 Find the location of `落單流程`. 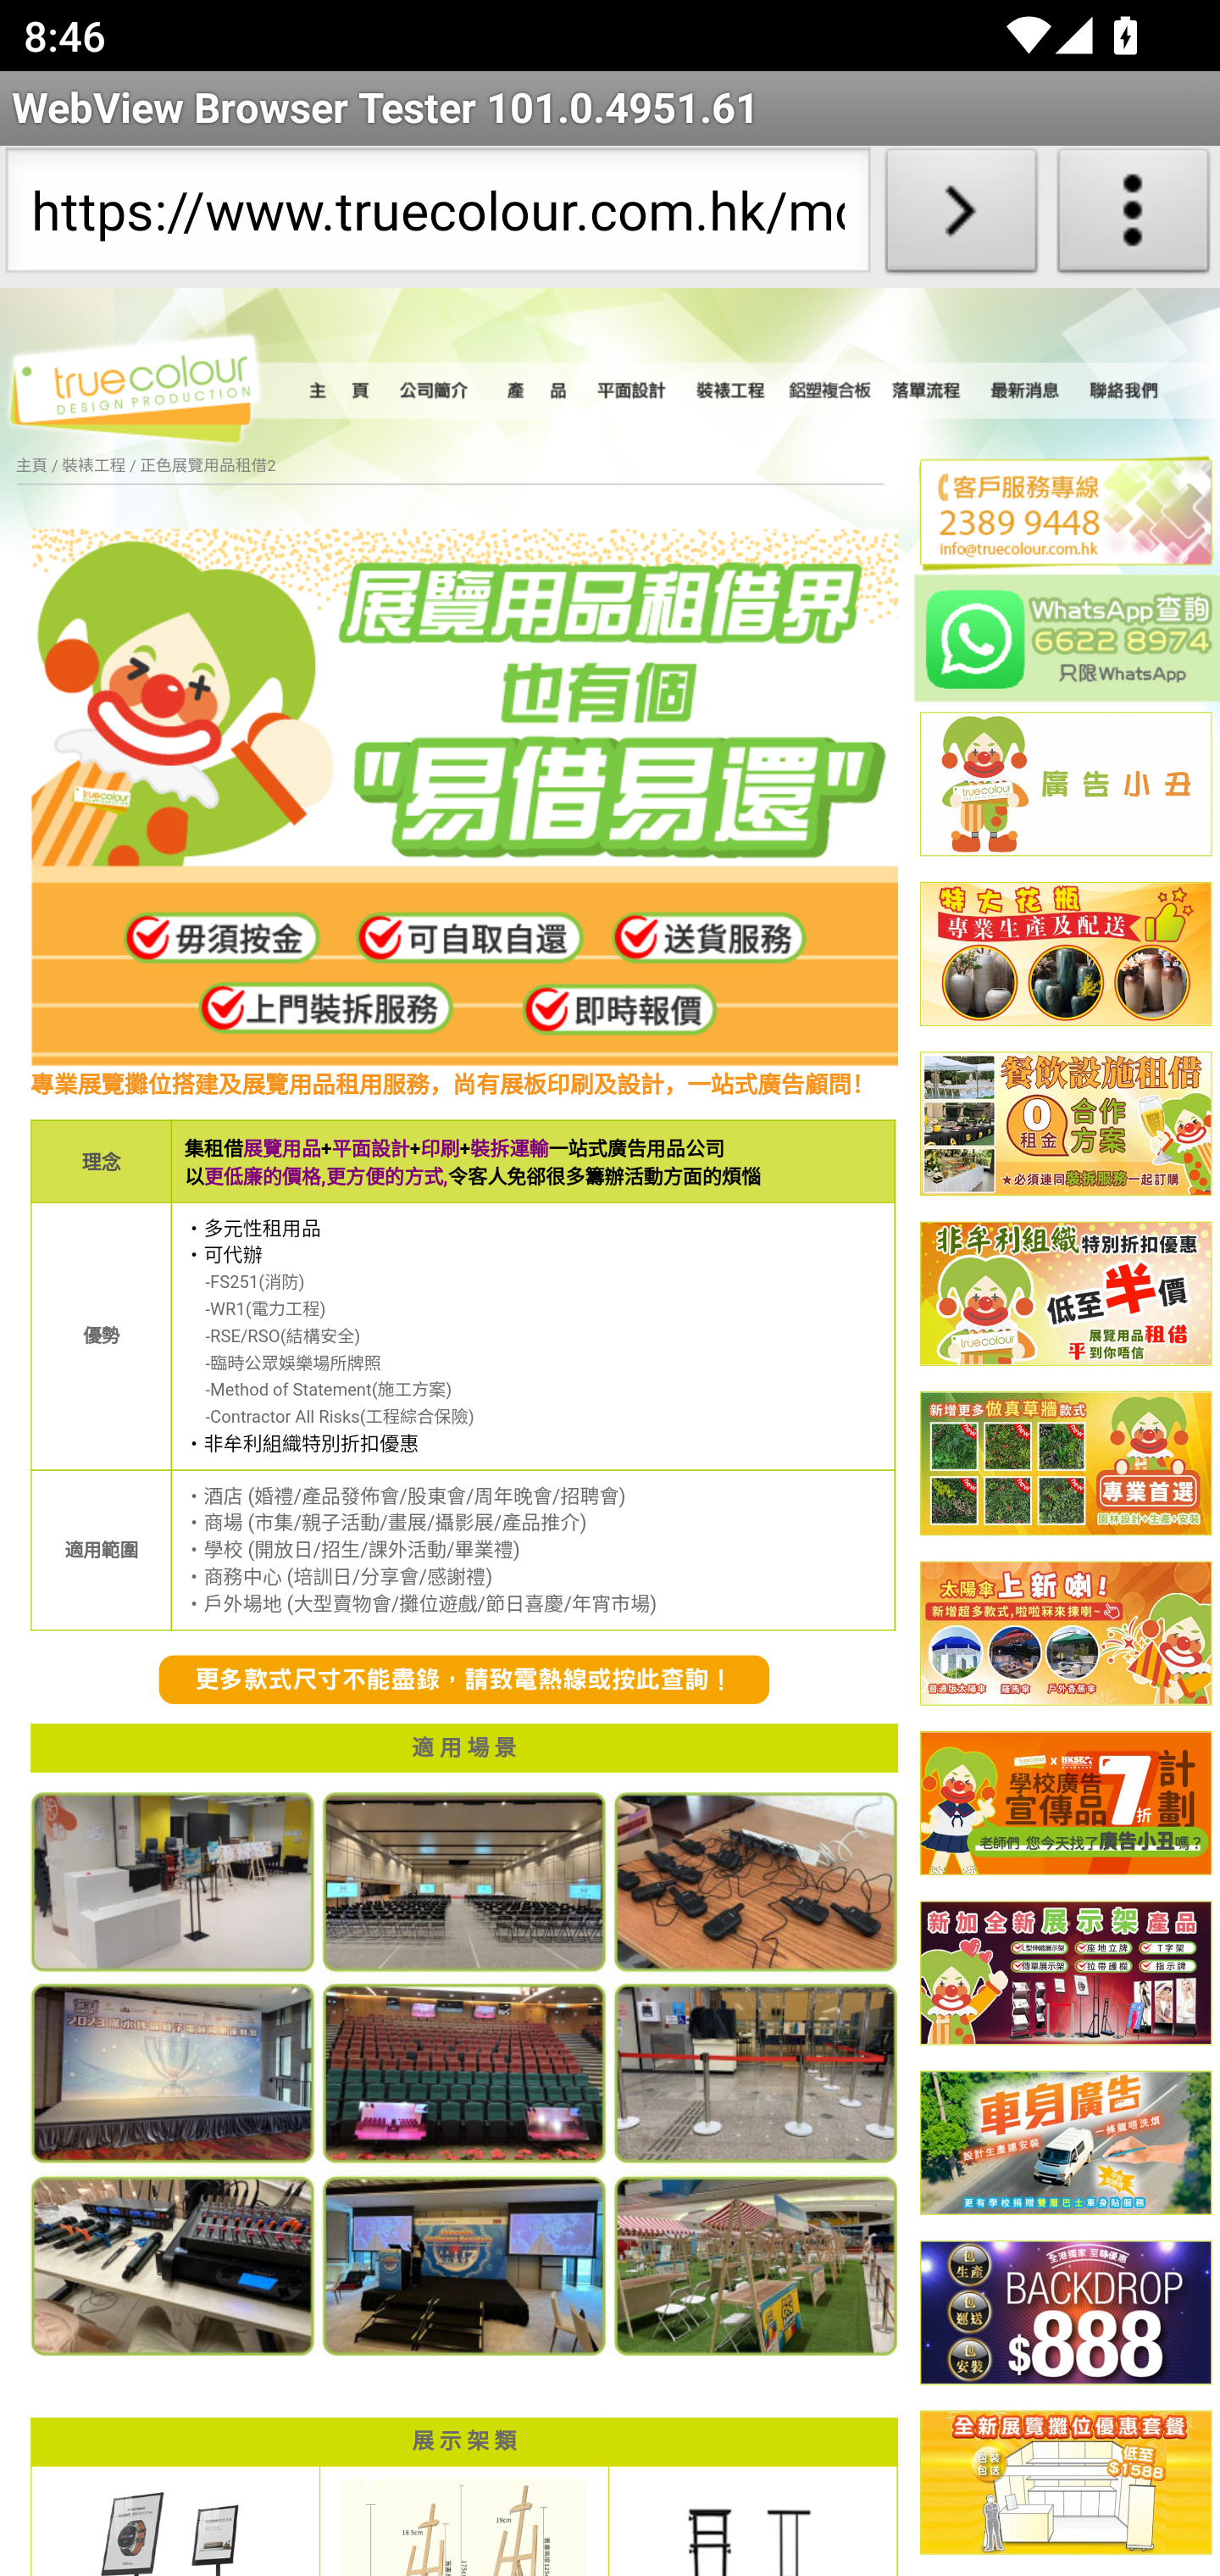

落單流程 is located at coordinates (927, 391).